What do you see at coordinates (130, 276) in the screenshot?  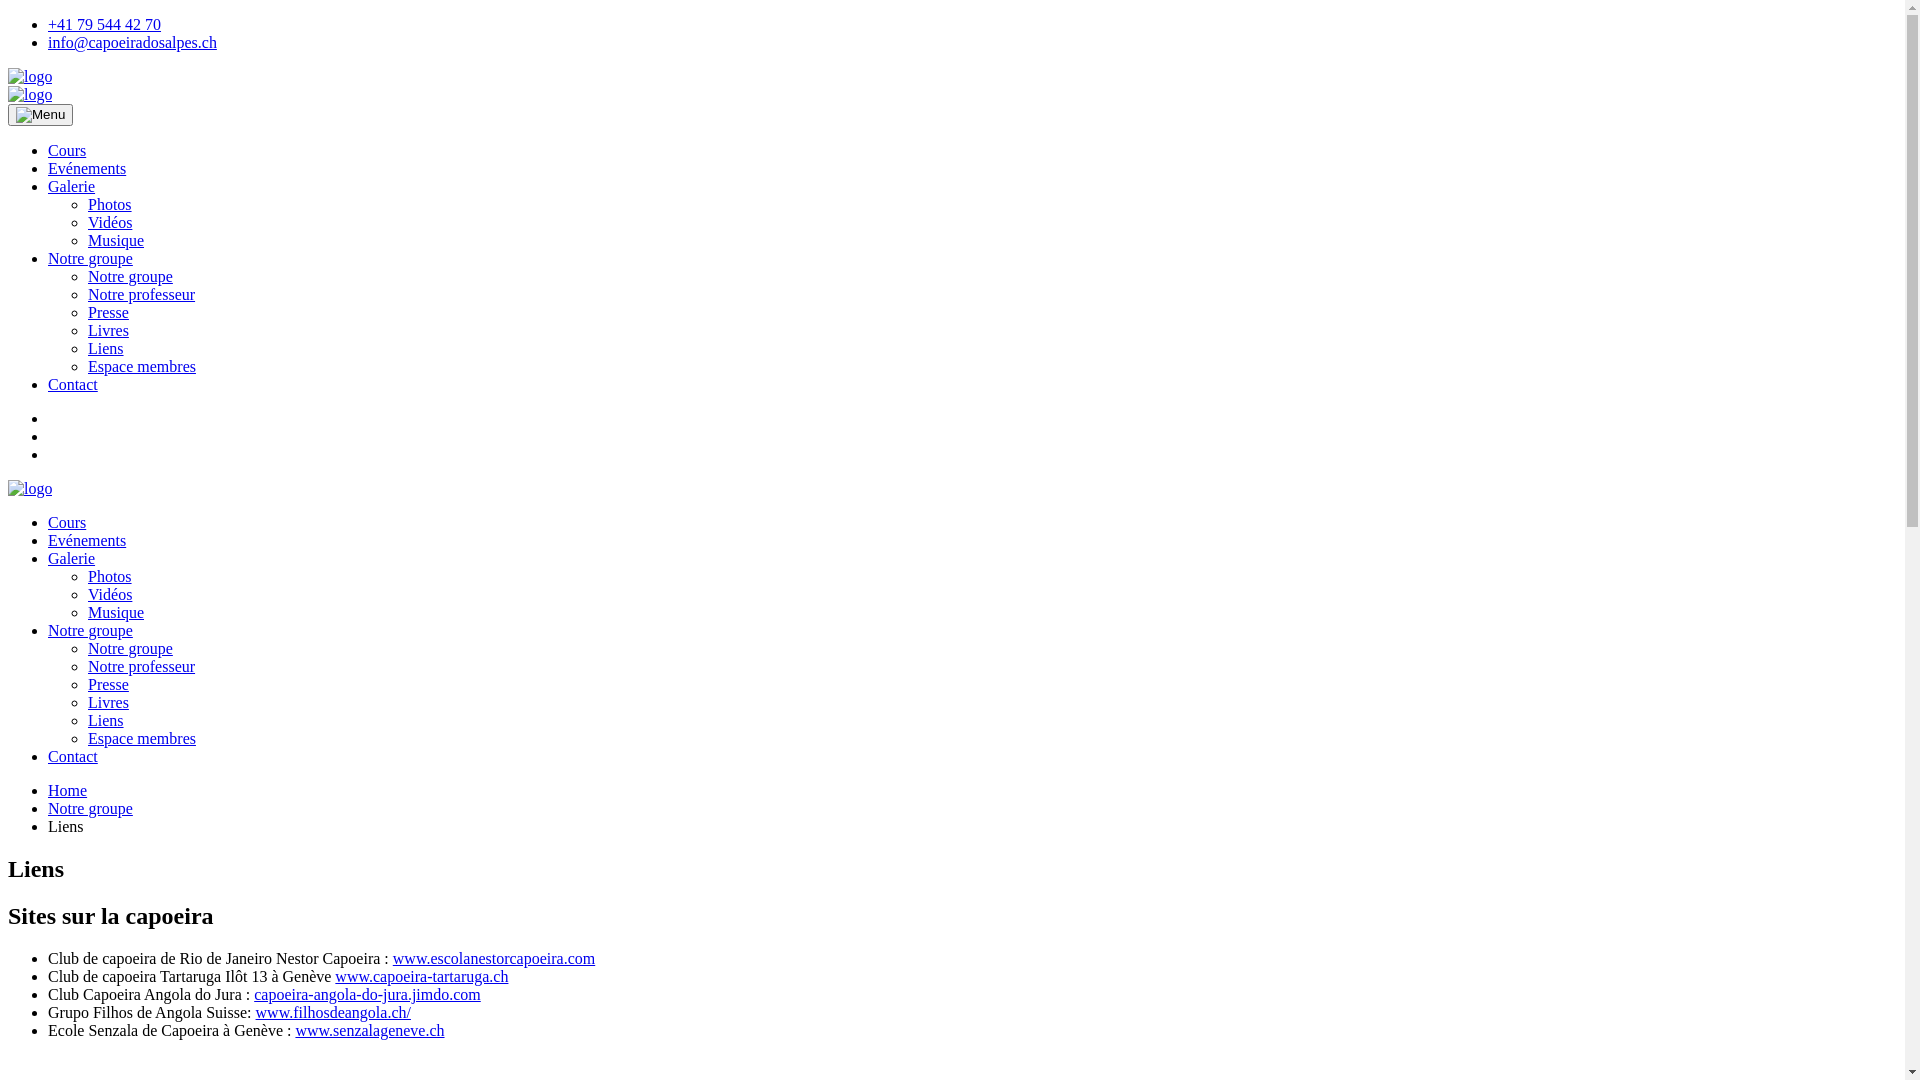 I see `Notre groupe` at bounding box center [130, 276].